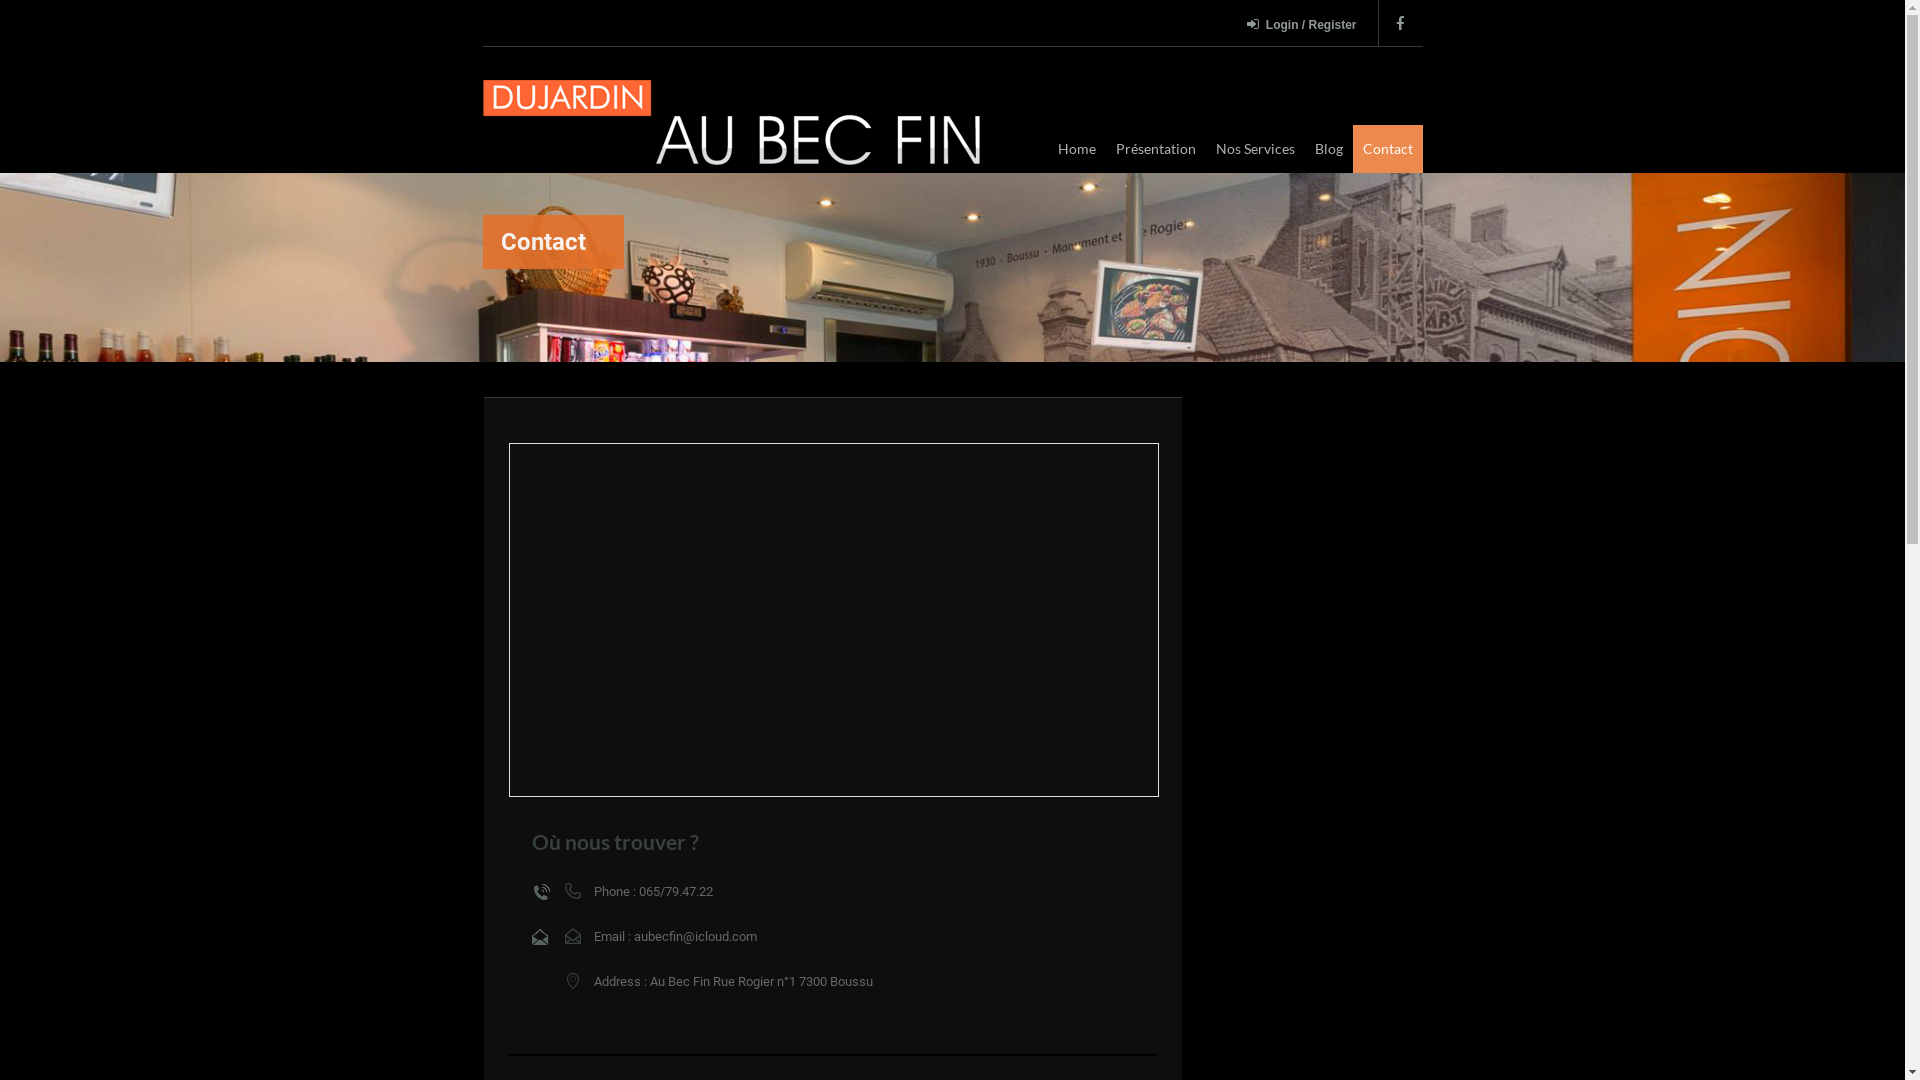  Describe the element at coordinates (1328, 149) in the screenshot. I see `Blog` at that location.